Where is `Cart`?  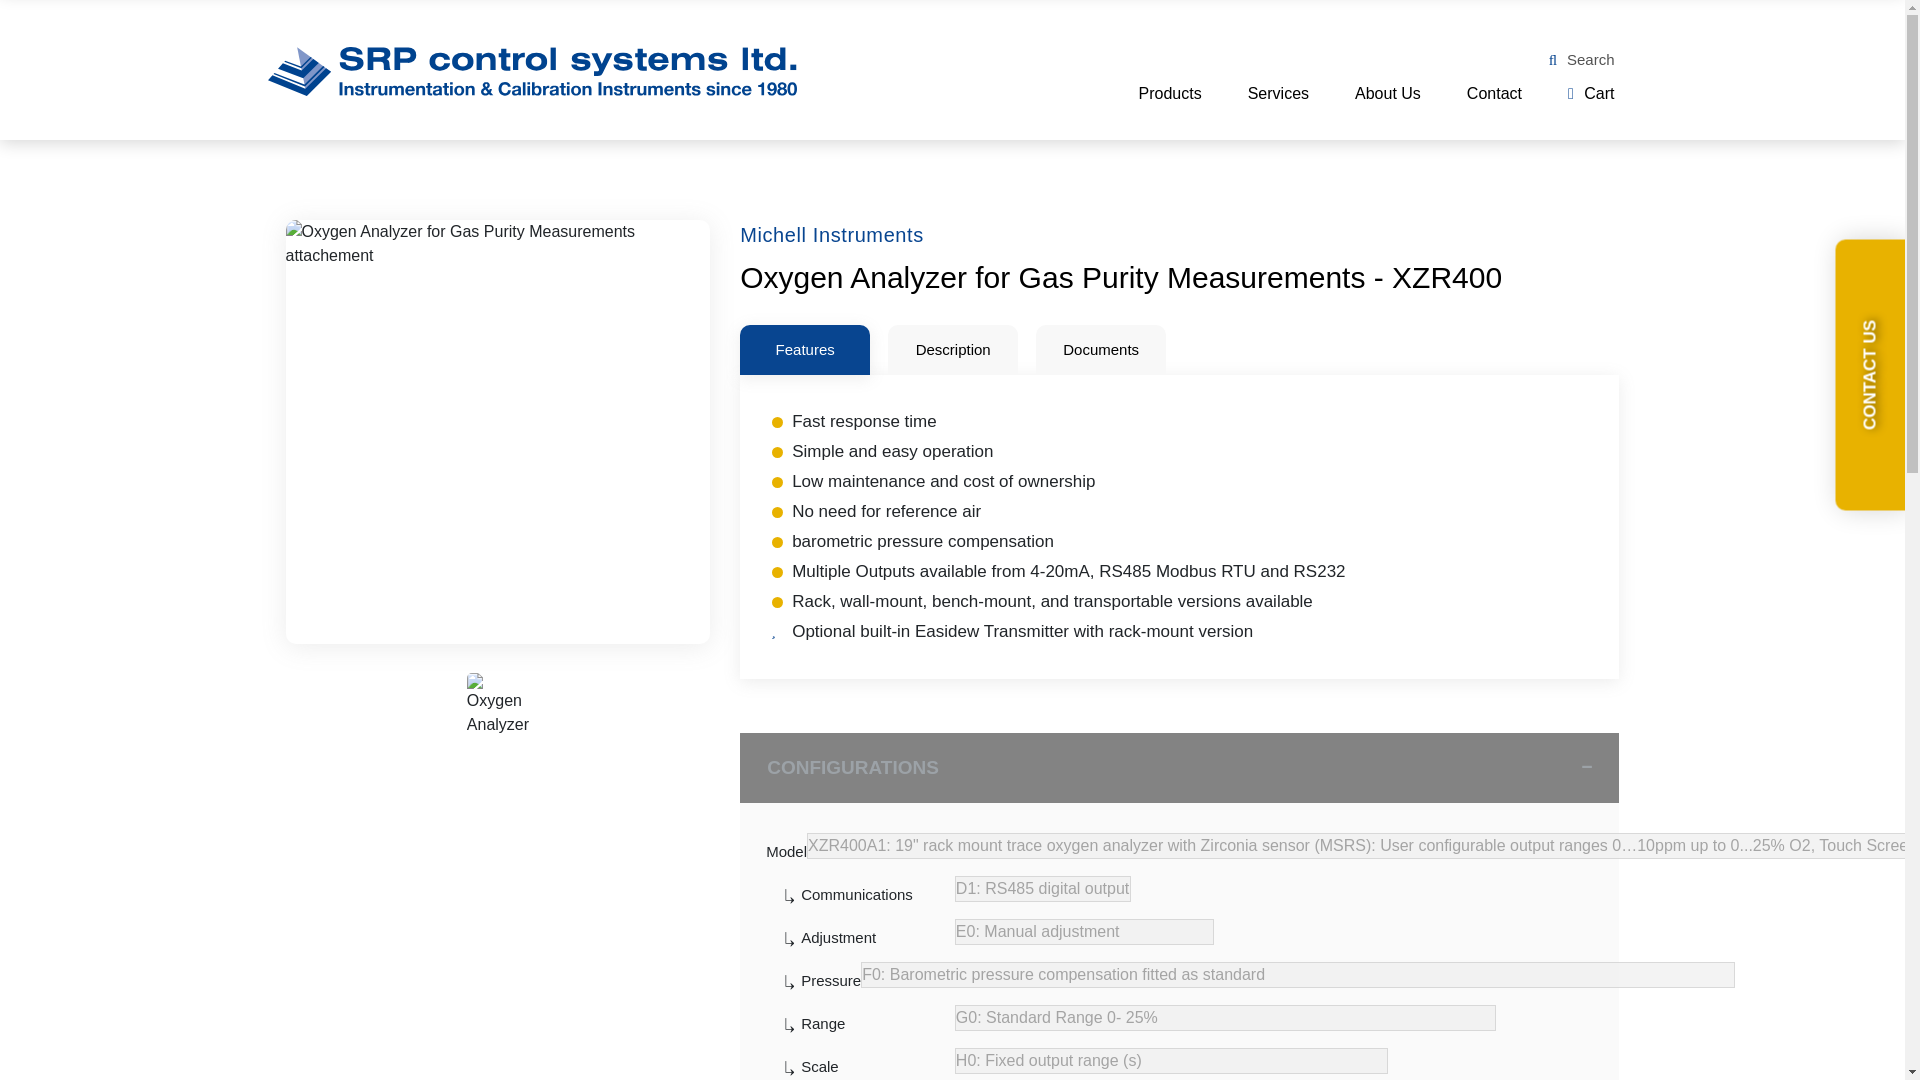
Cart is located at coordinates (1591, 93).